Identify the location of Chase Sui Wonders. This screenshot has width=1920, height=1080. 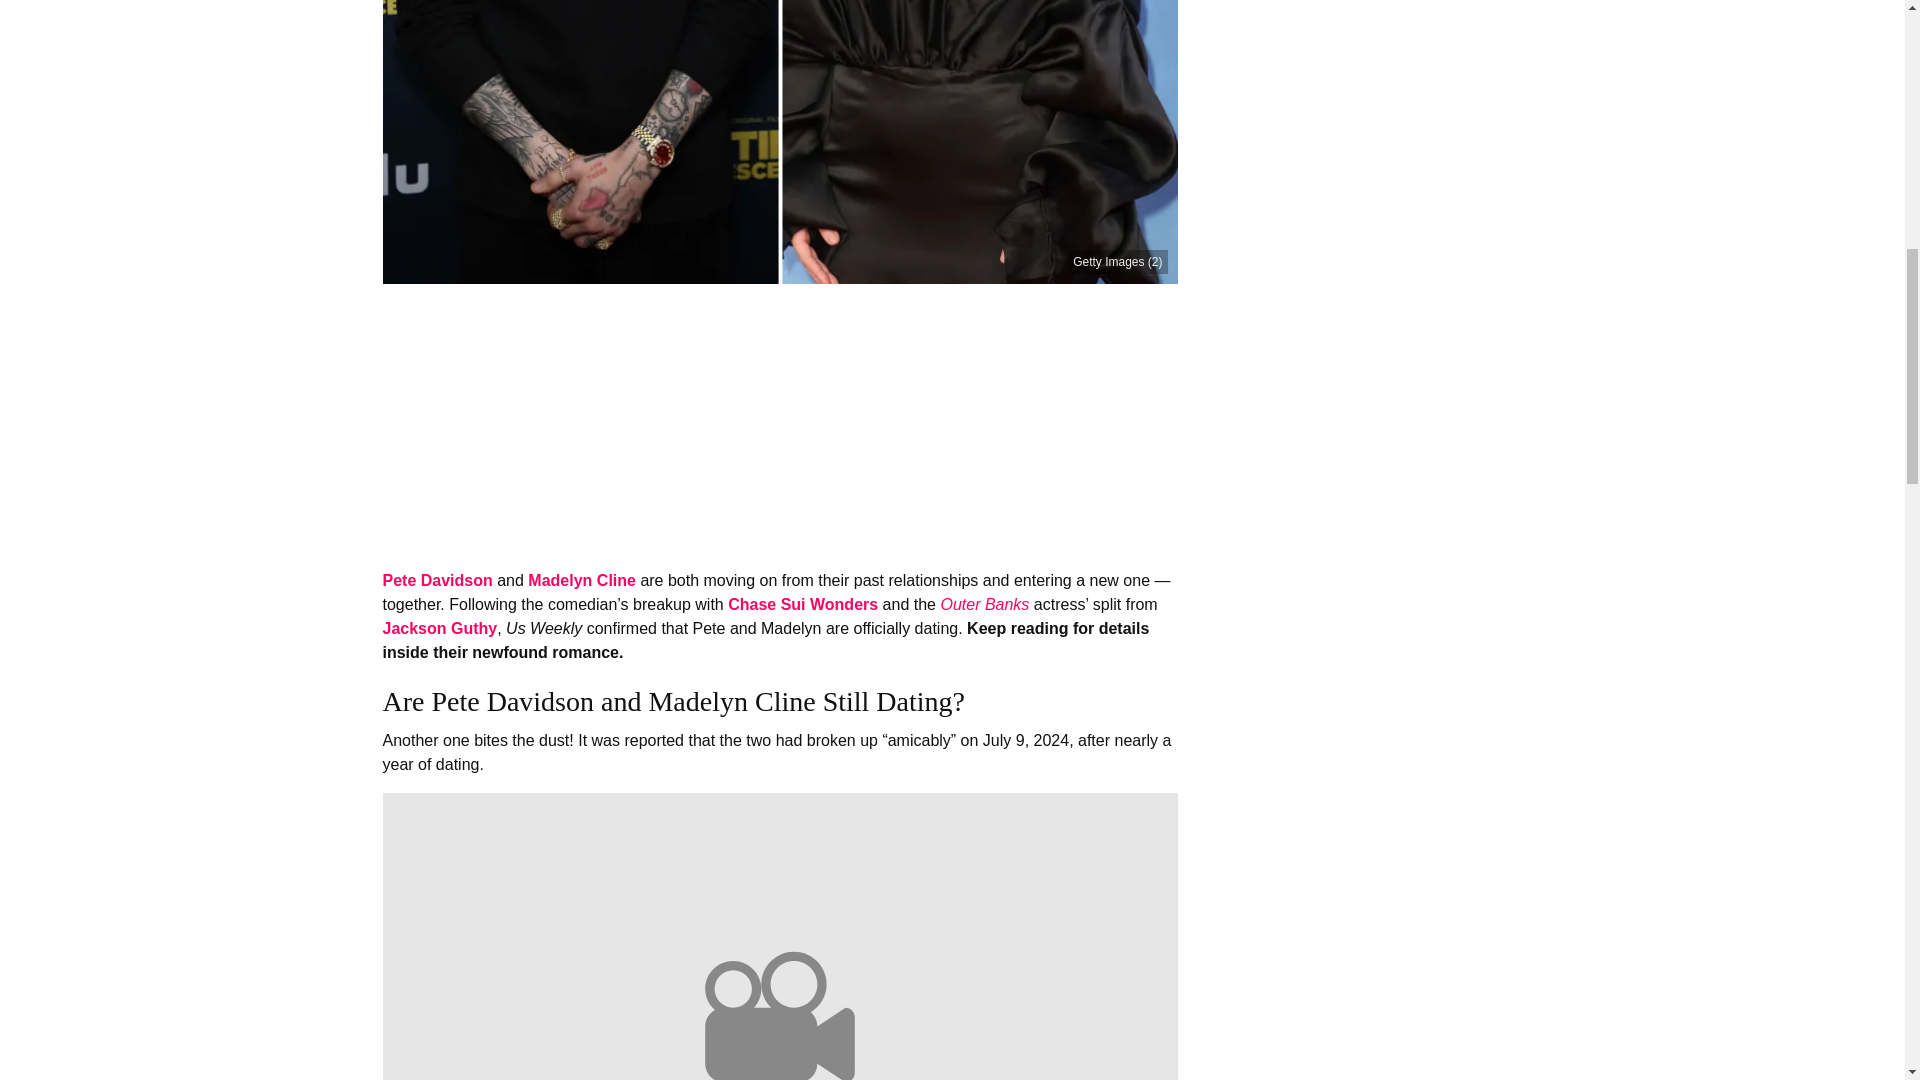
(802, 604).